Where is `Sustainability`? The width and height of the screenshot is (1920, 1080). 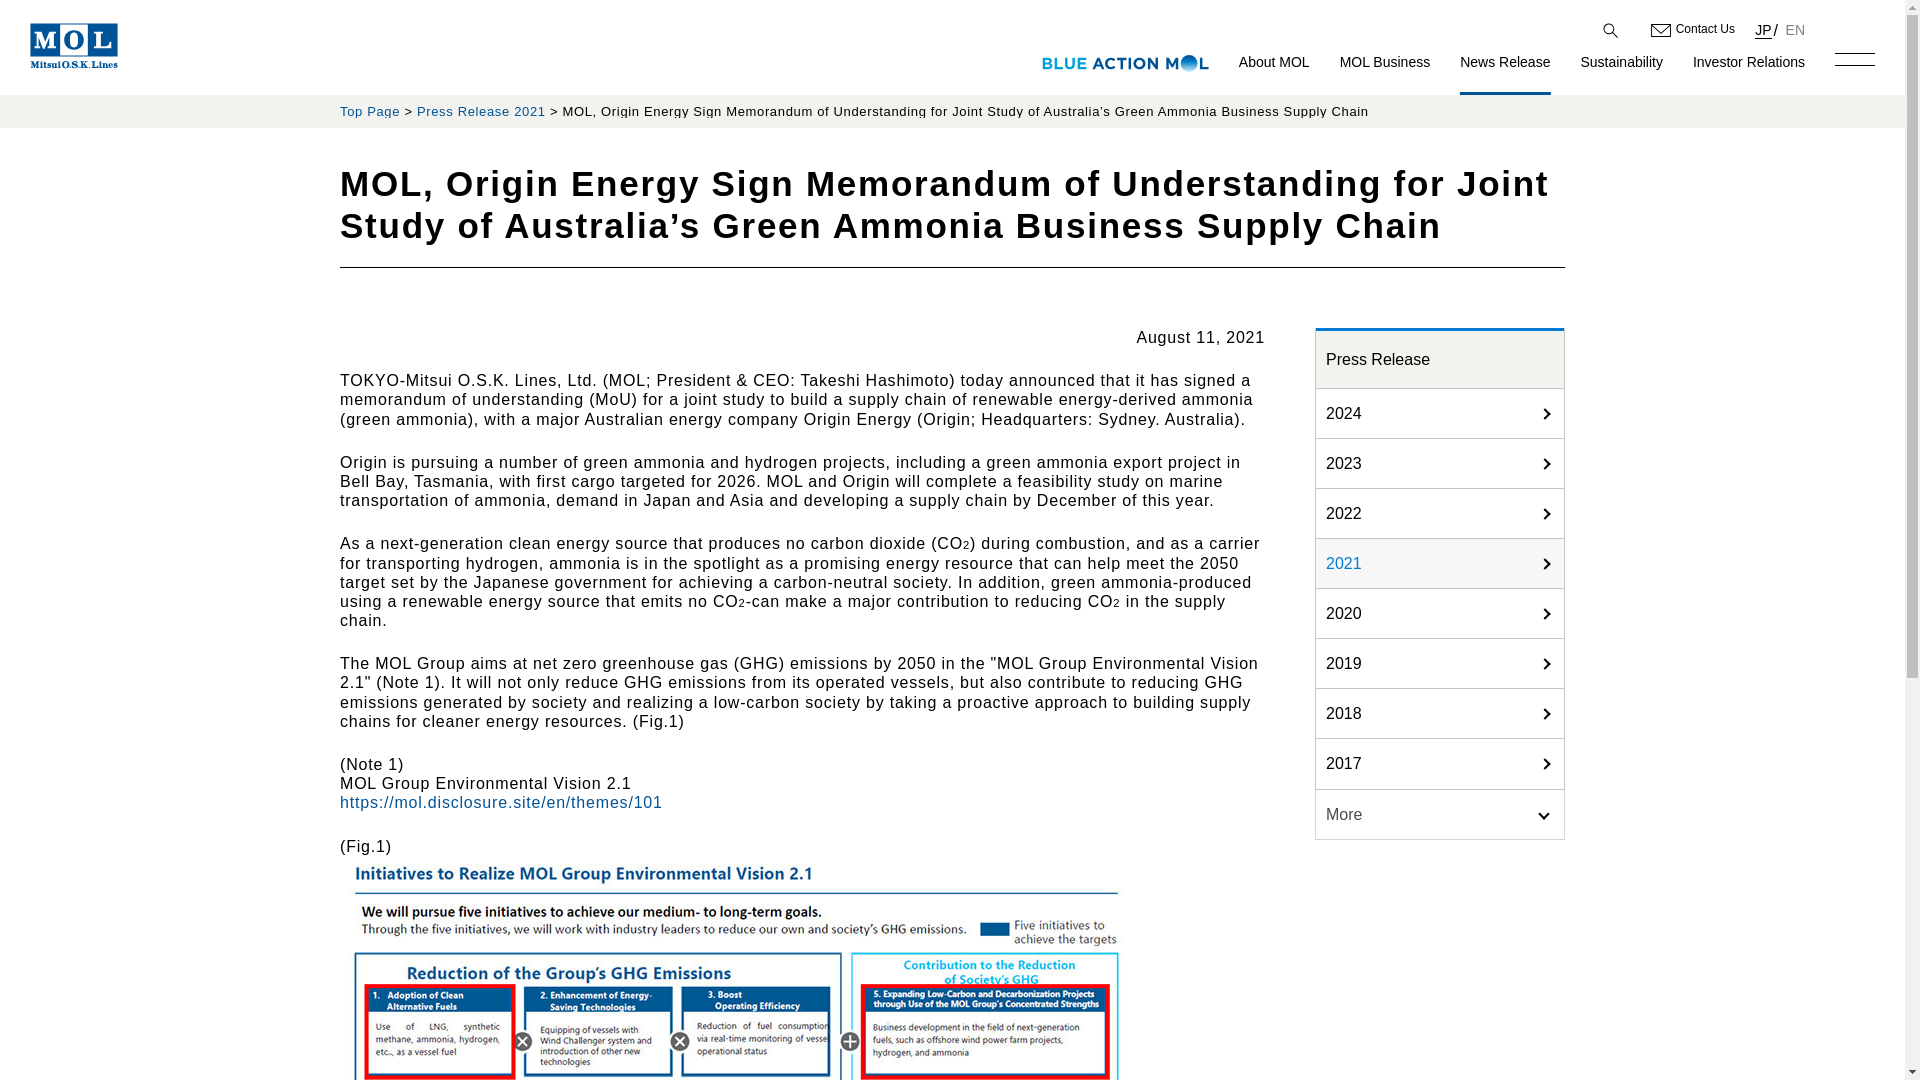
Sustainability is located at coordinates (1621, 72).